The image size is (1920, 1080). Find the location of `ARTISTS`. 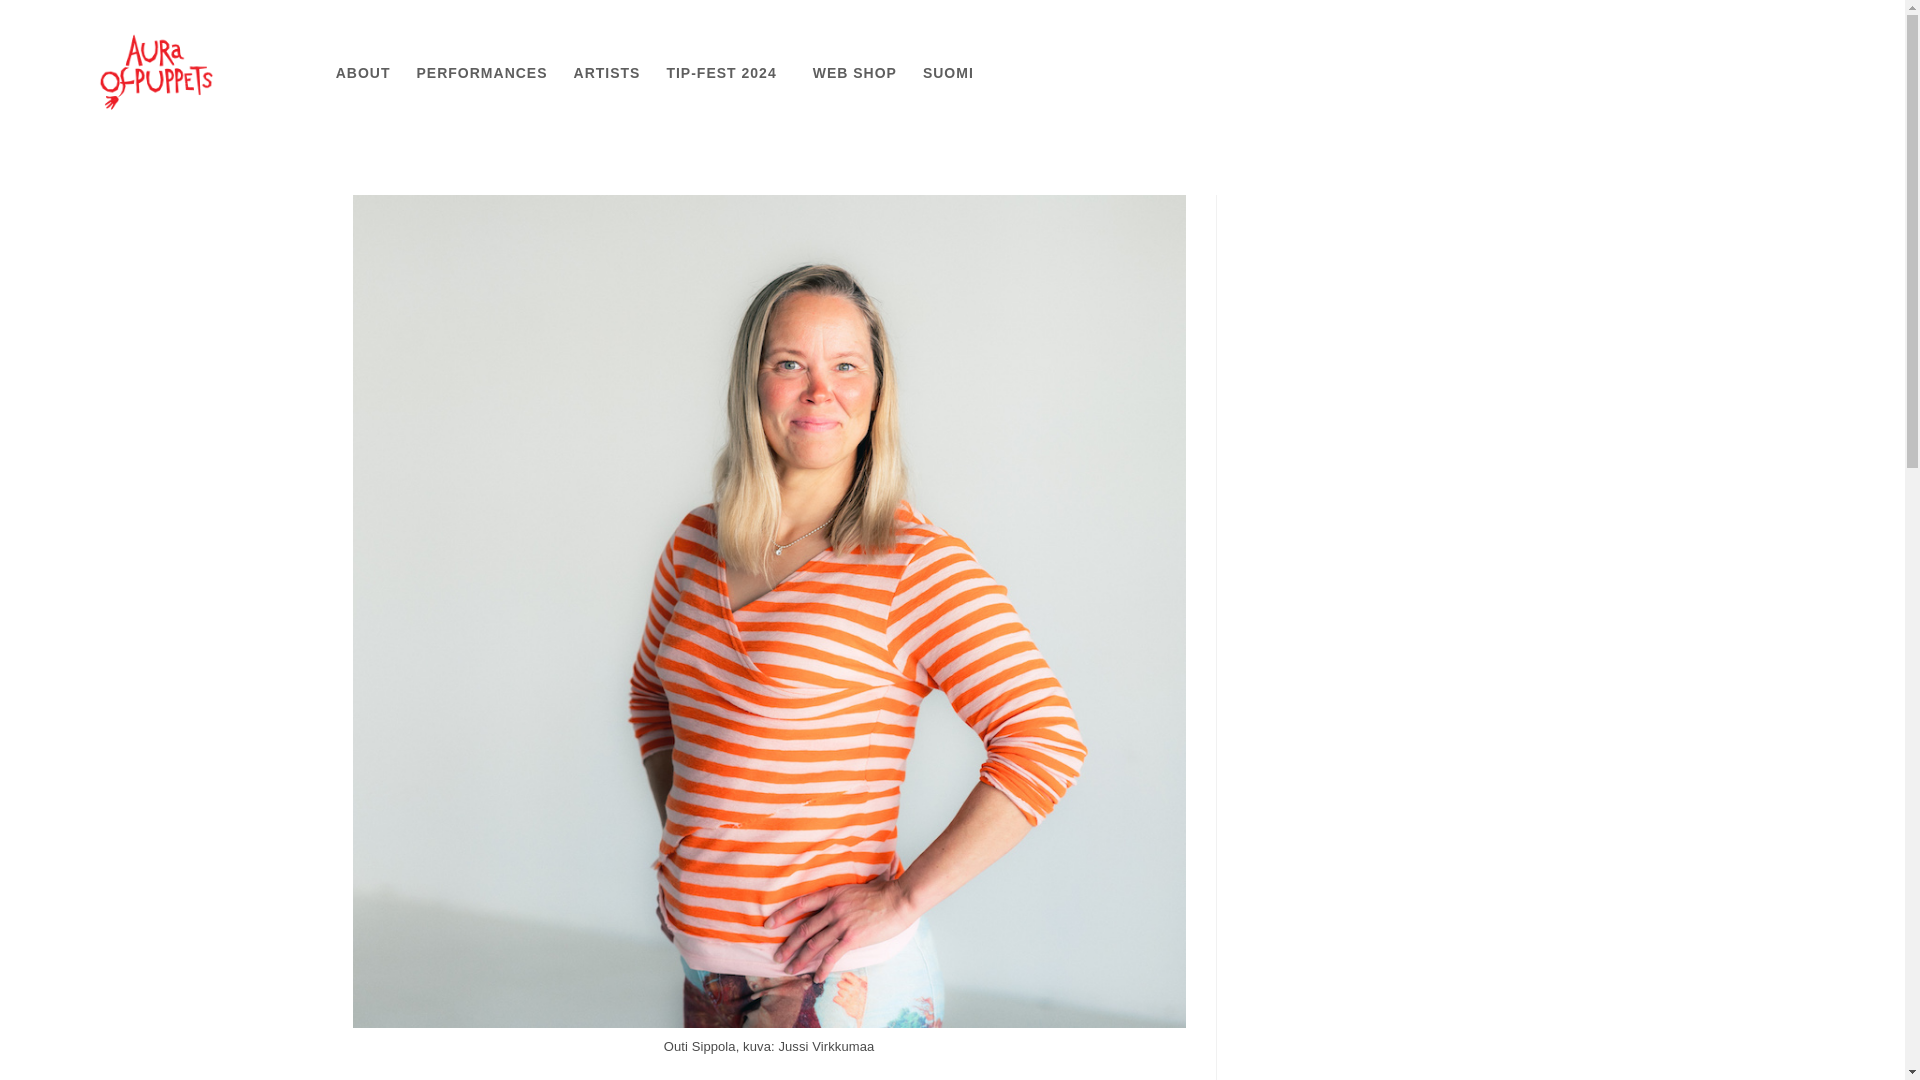

ARTISTS is located at coordinates (607, 72).